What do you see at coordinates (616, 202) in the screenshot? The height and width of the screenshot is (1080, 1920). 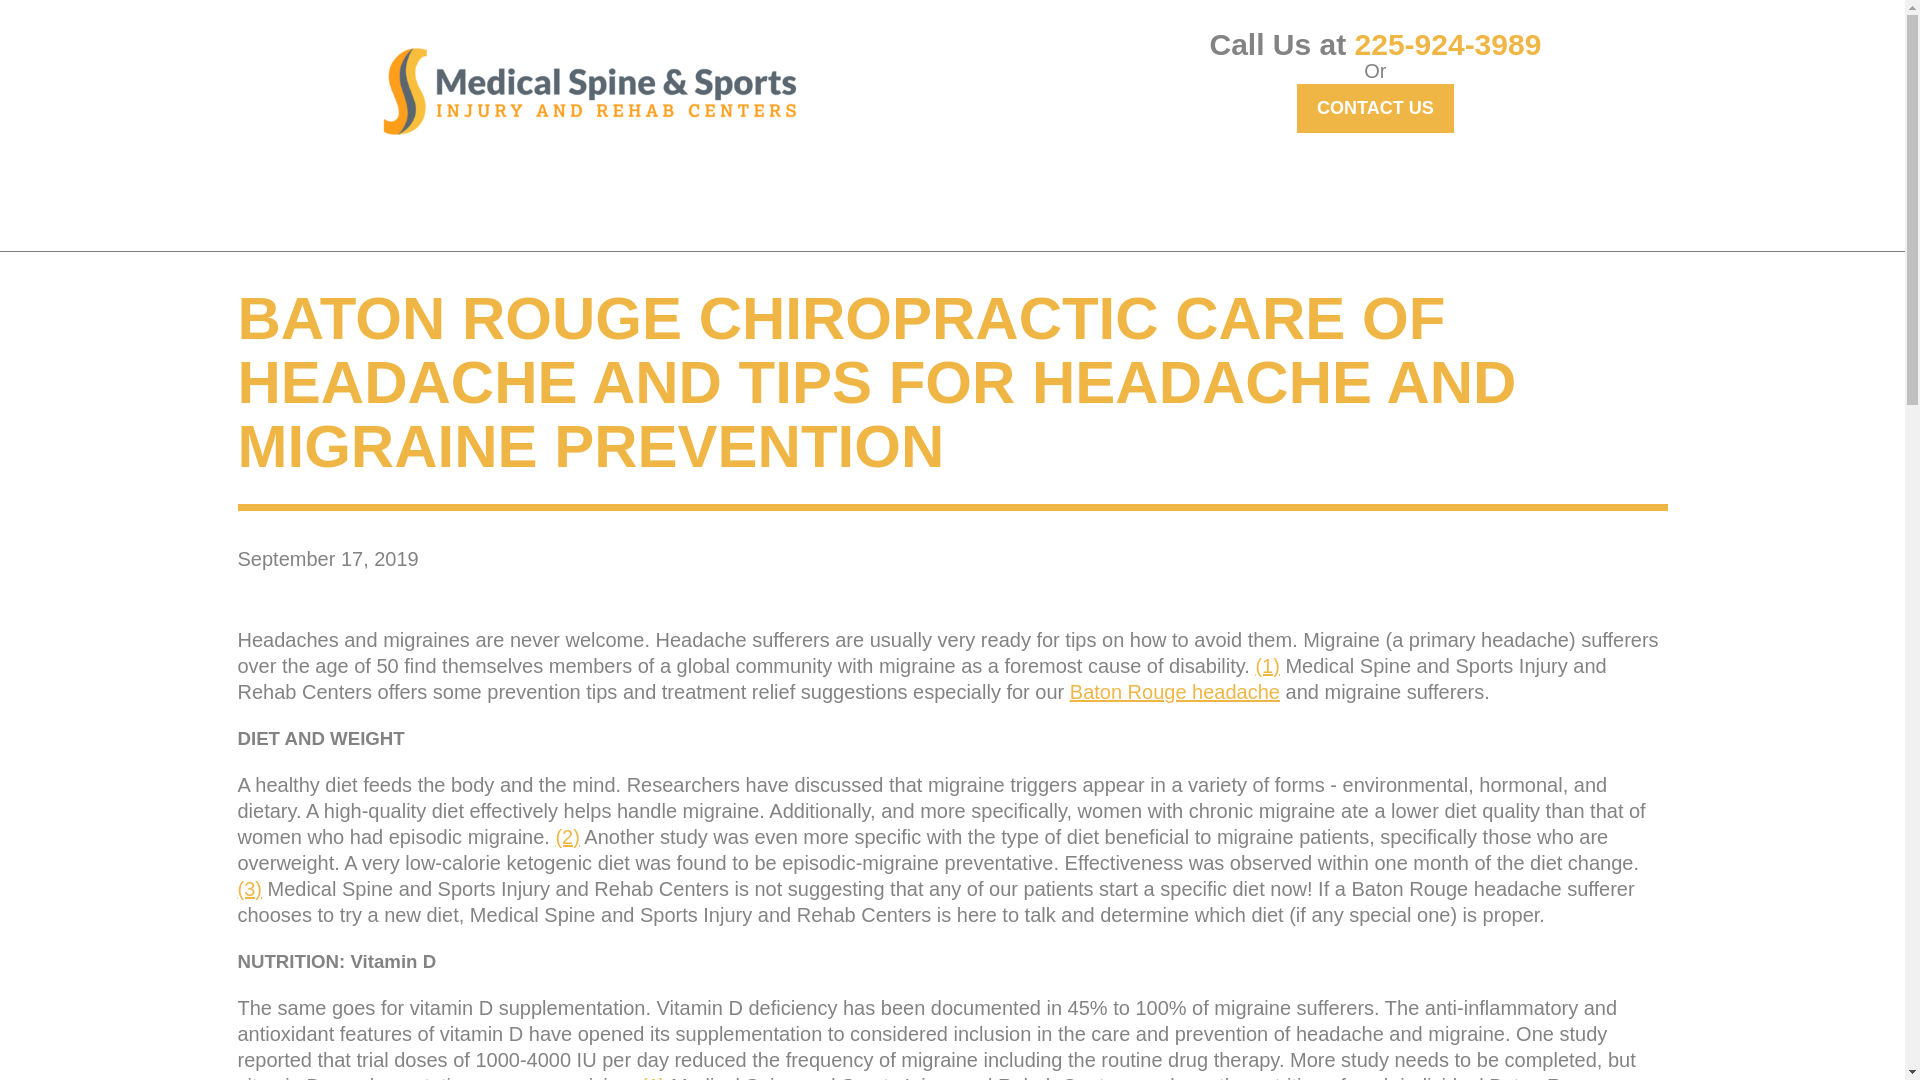 I see `ID YOUR PAIN` at bounding box center [616, 202].